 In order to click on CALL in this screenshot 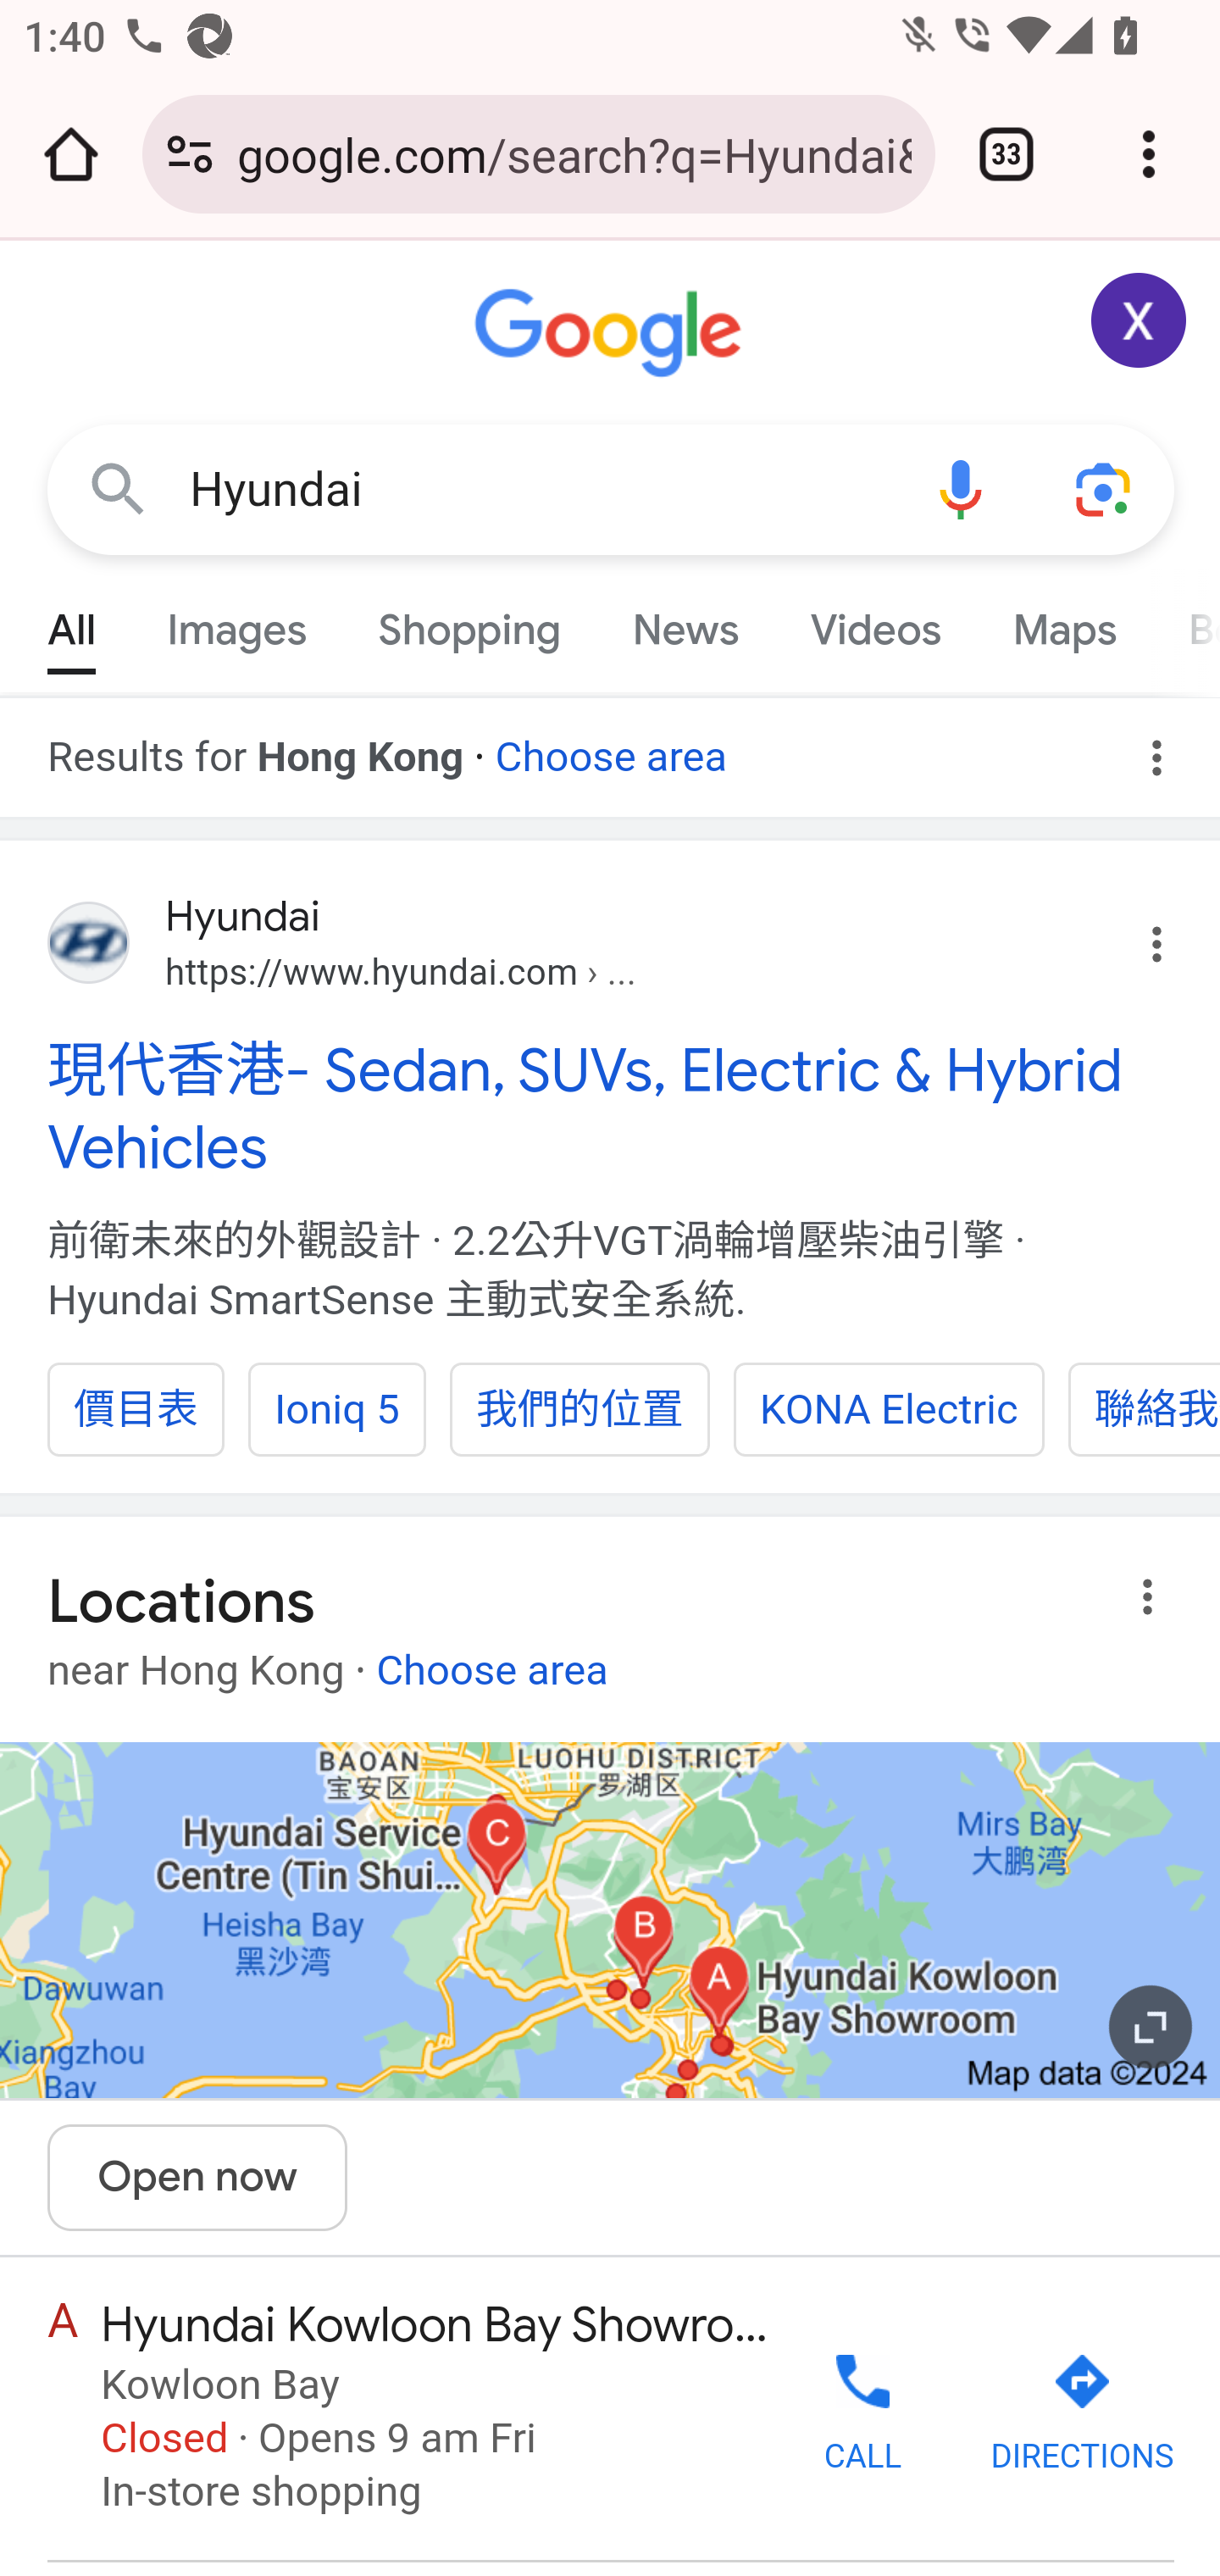, I will do `click(862, 2410)`.